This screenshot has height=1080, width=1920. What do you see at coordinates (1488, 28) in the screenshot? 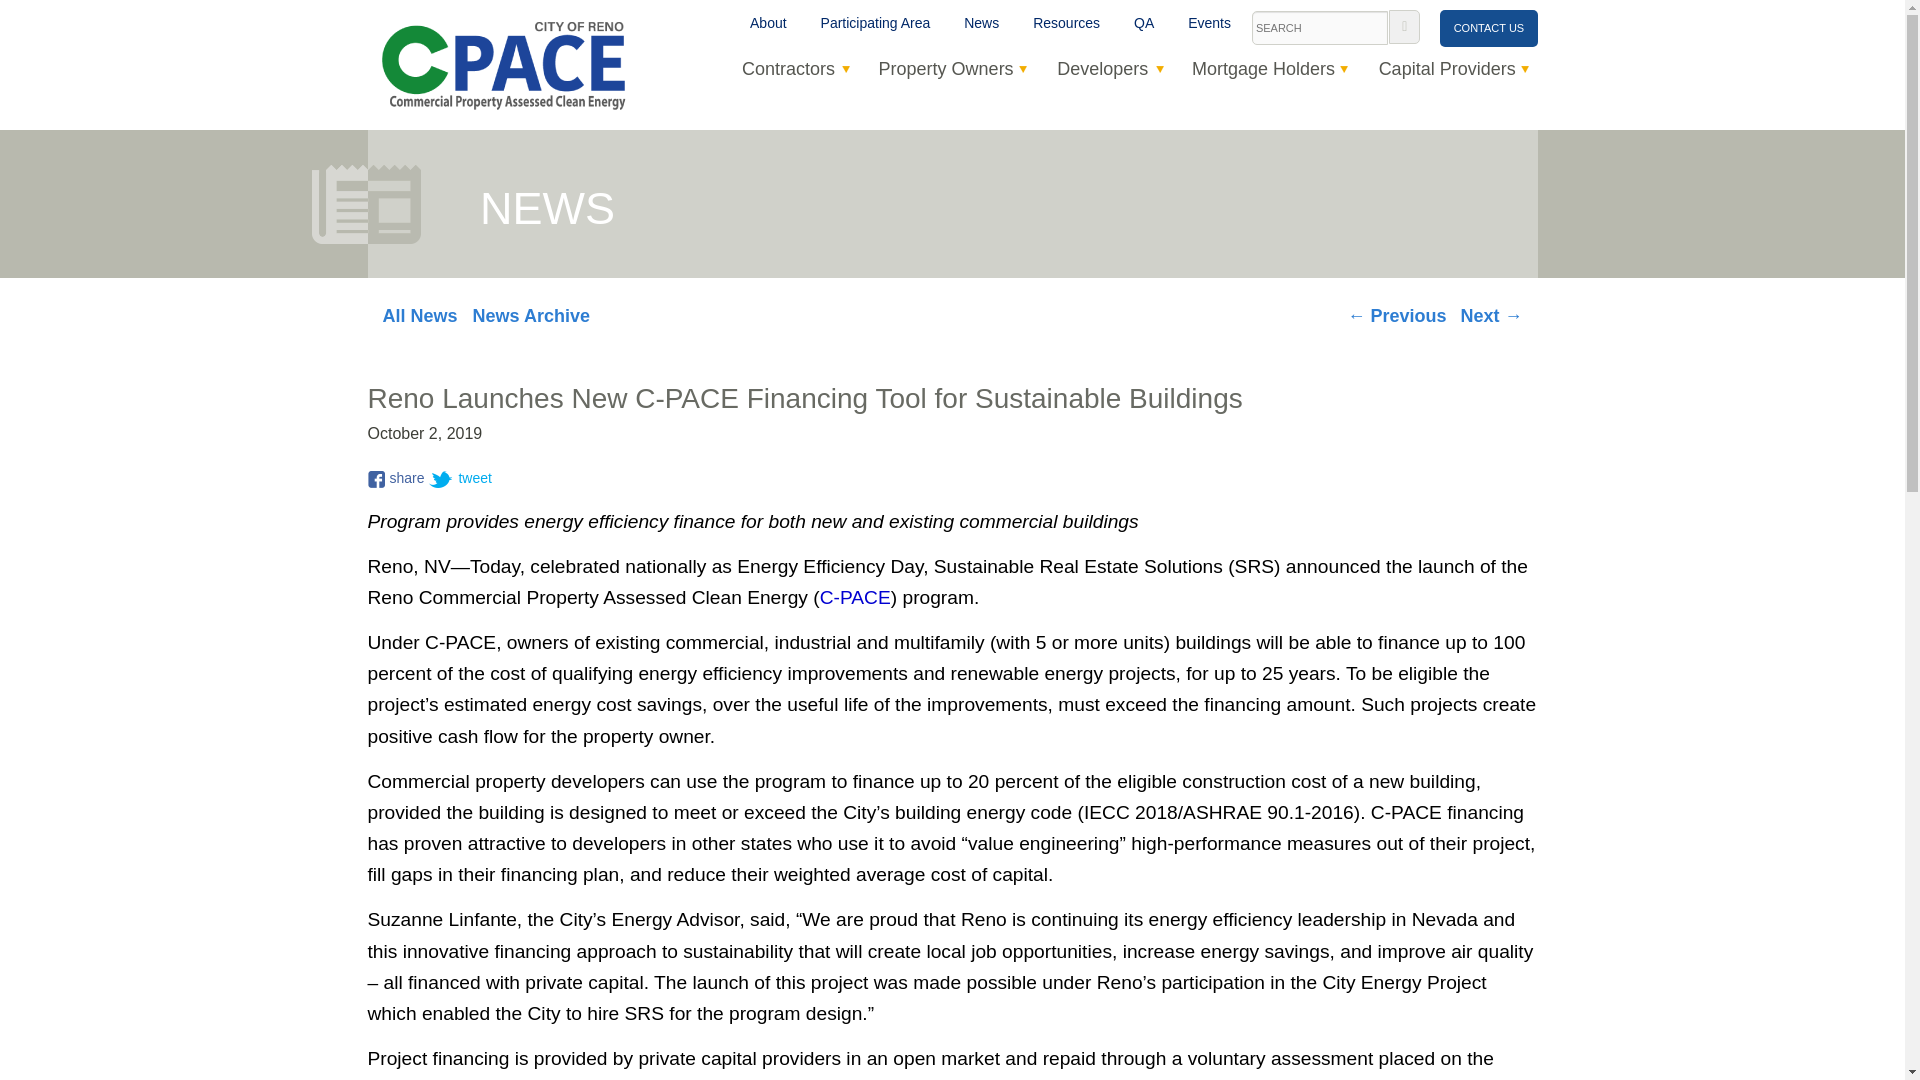
I see `CONTACT US` at bounding box center [1488, 28].